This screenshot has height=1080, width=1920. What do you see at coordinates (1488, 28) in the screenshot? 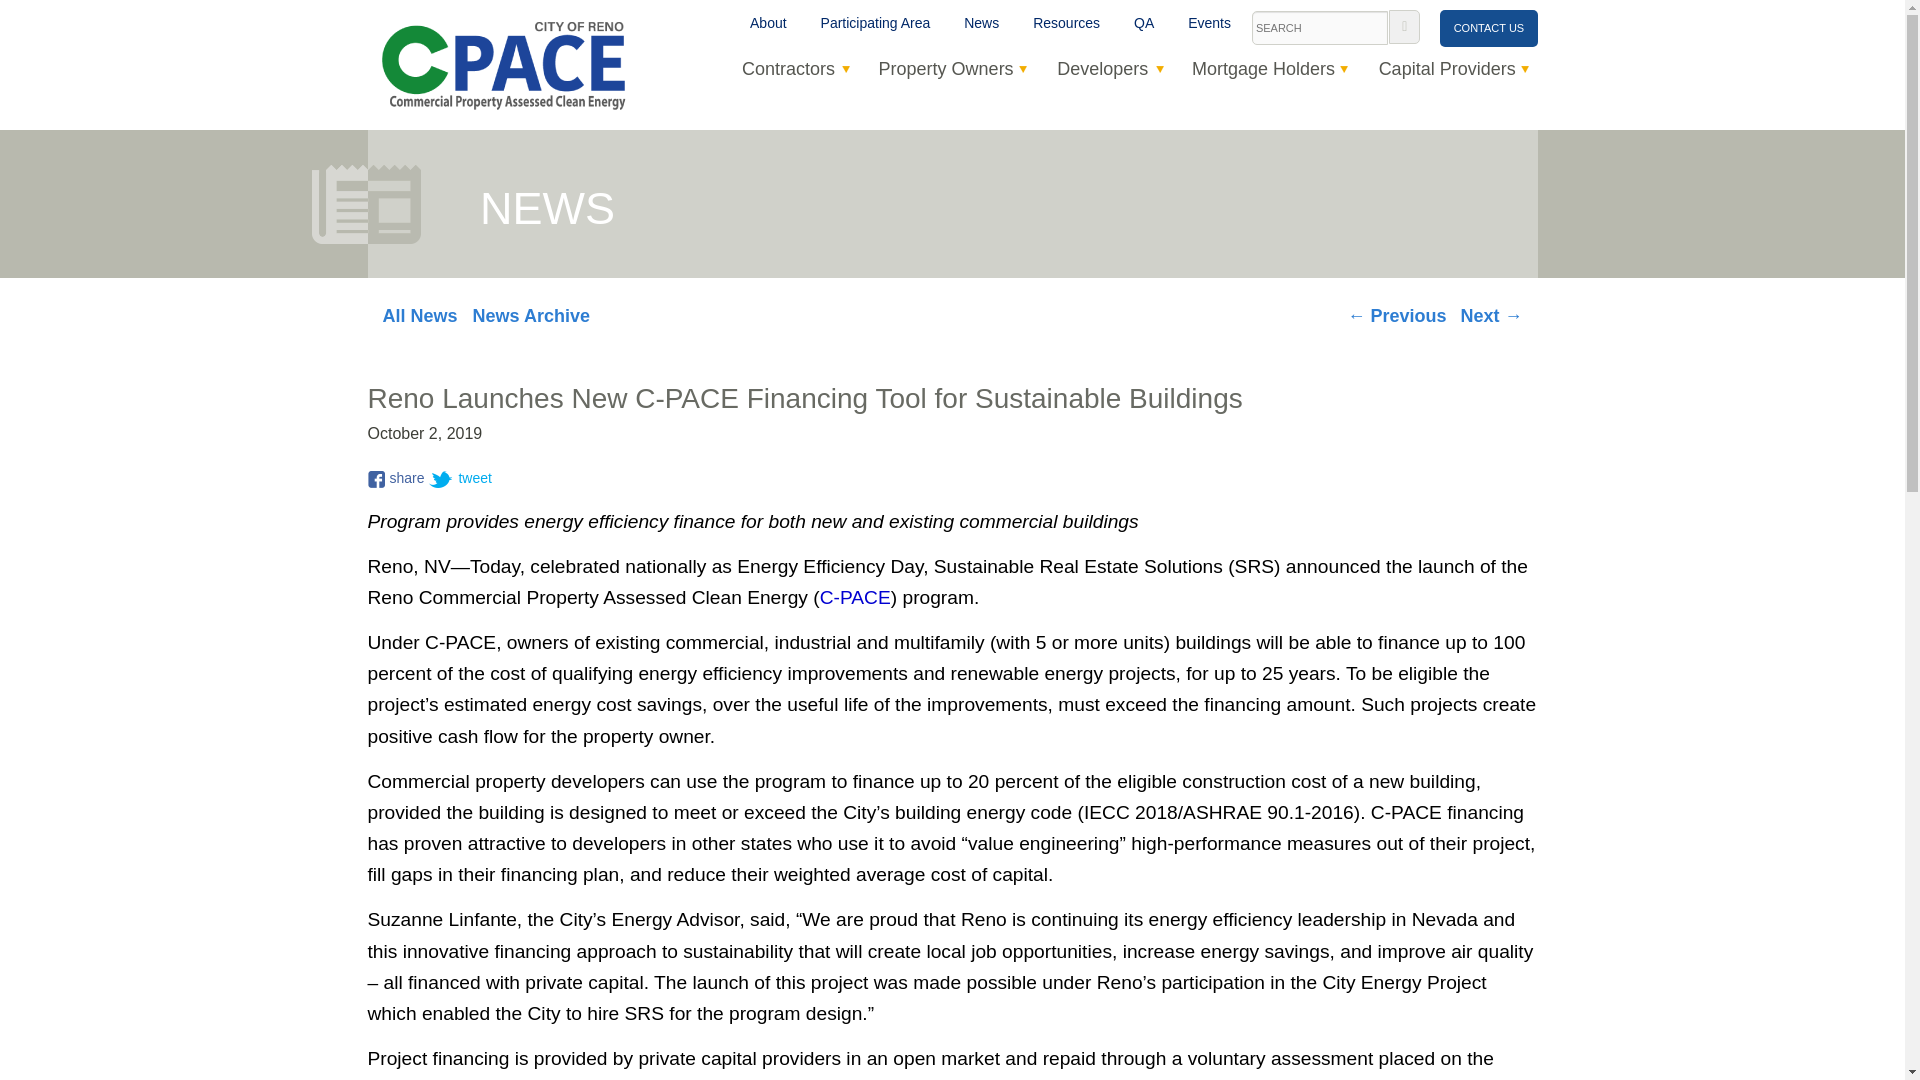
I see `CONTACT US` at bounding box center [1488, 28].